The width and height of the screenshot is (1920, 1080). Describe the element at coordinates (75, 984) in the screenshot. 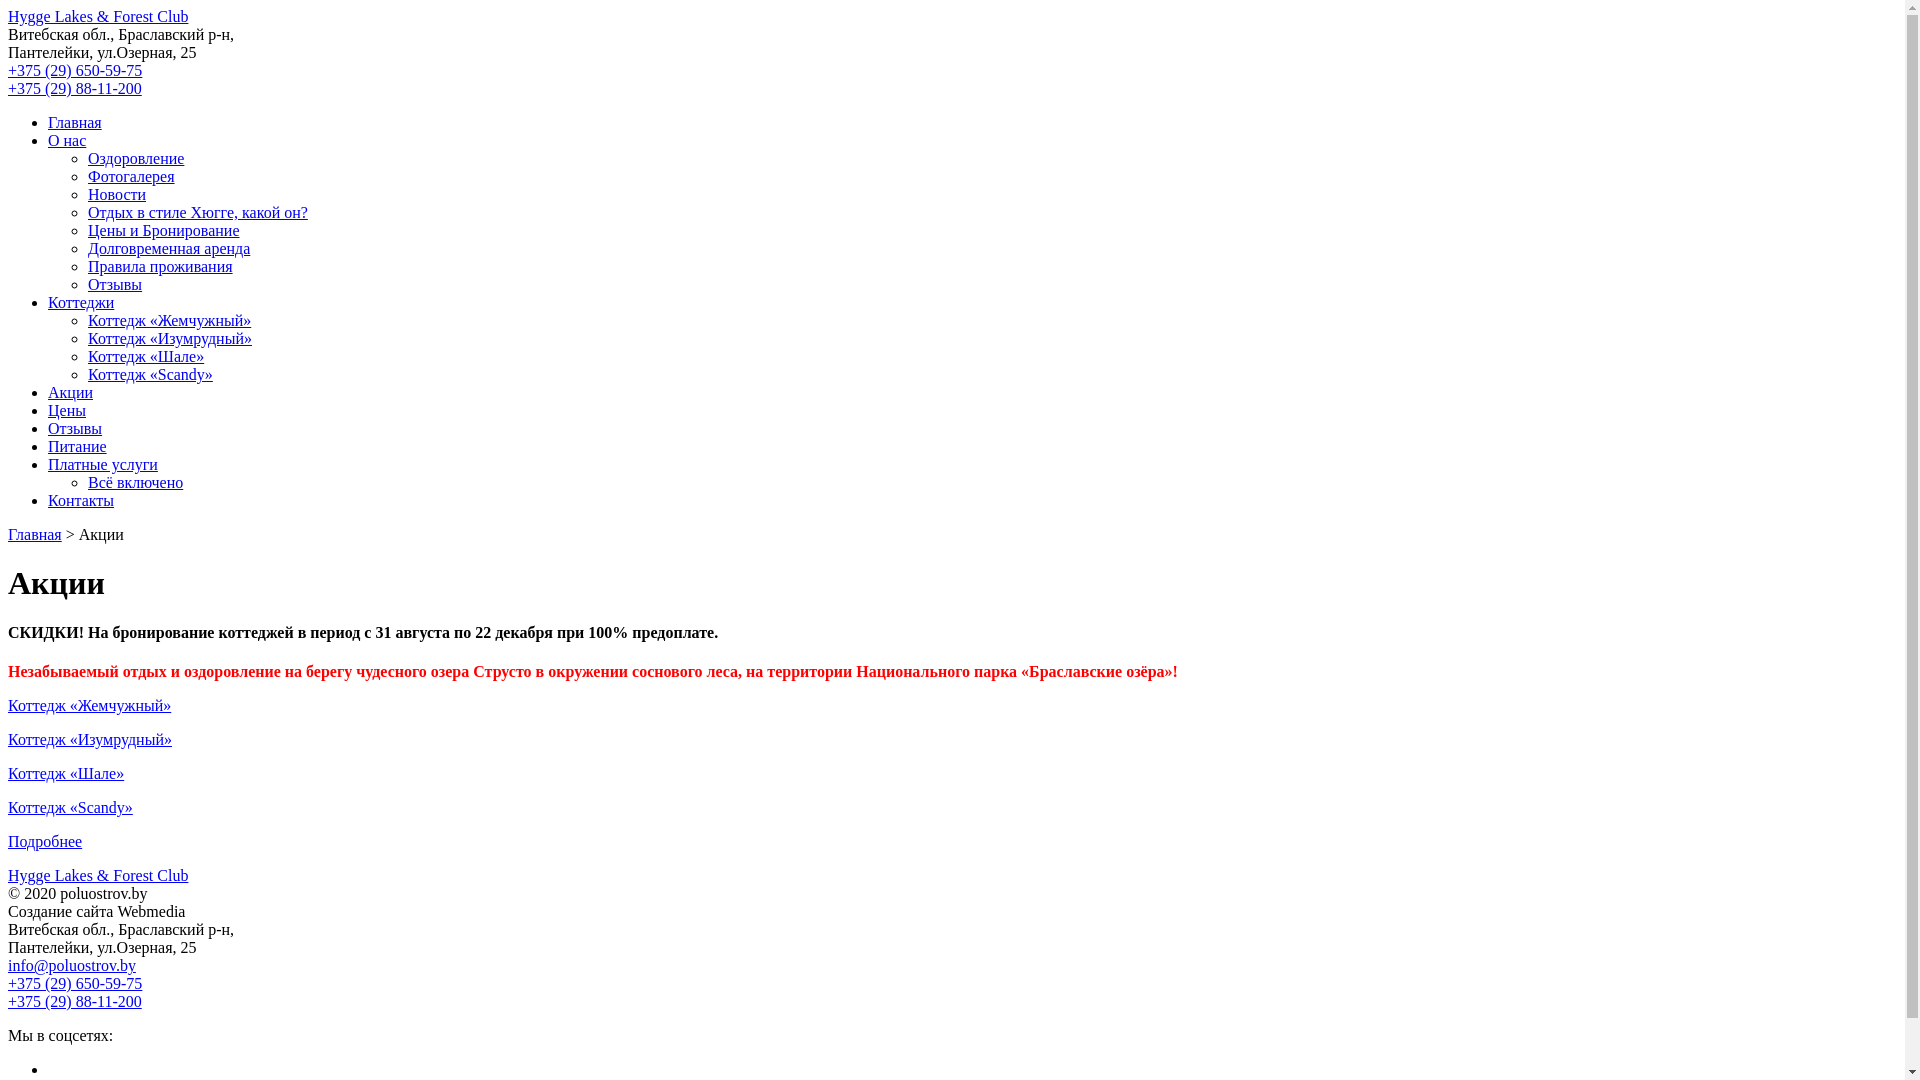

I see `+375 (29) 650-59-75` at that location.